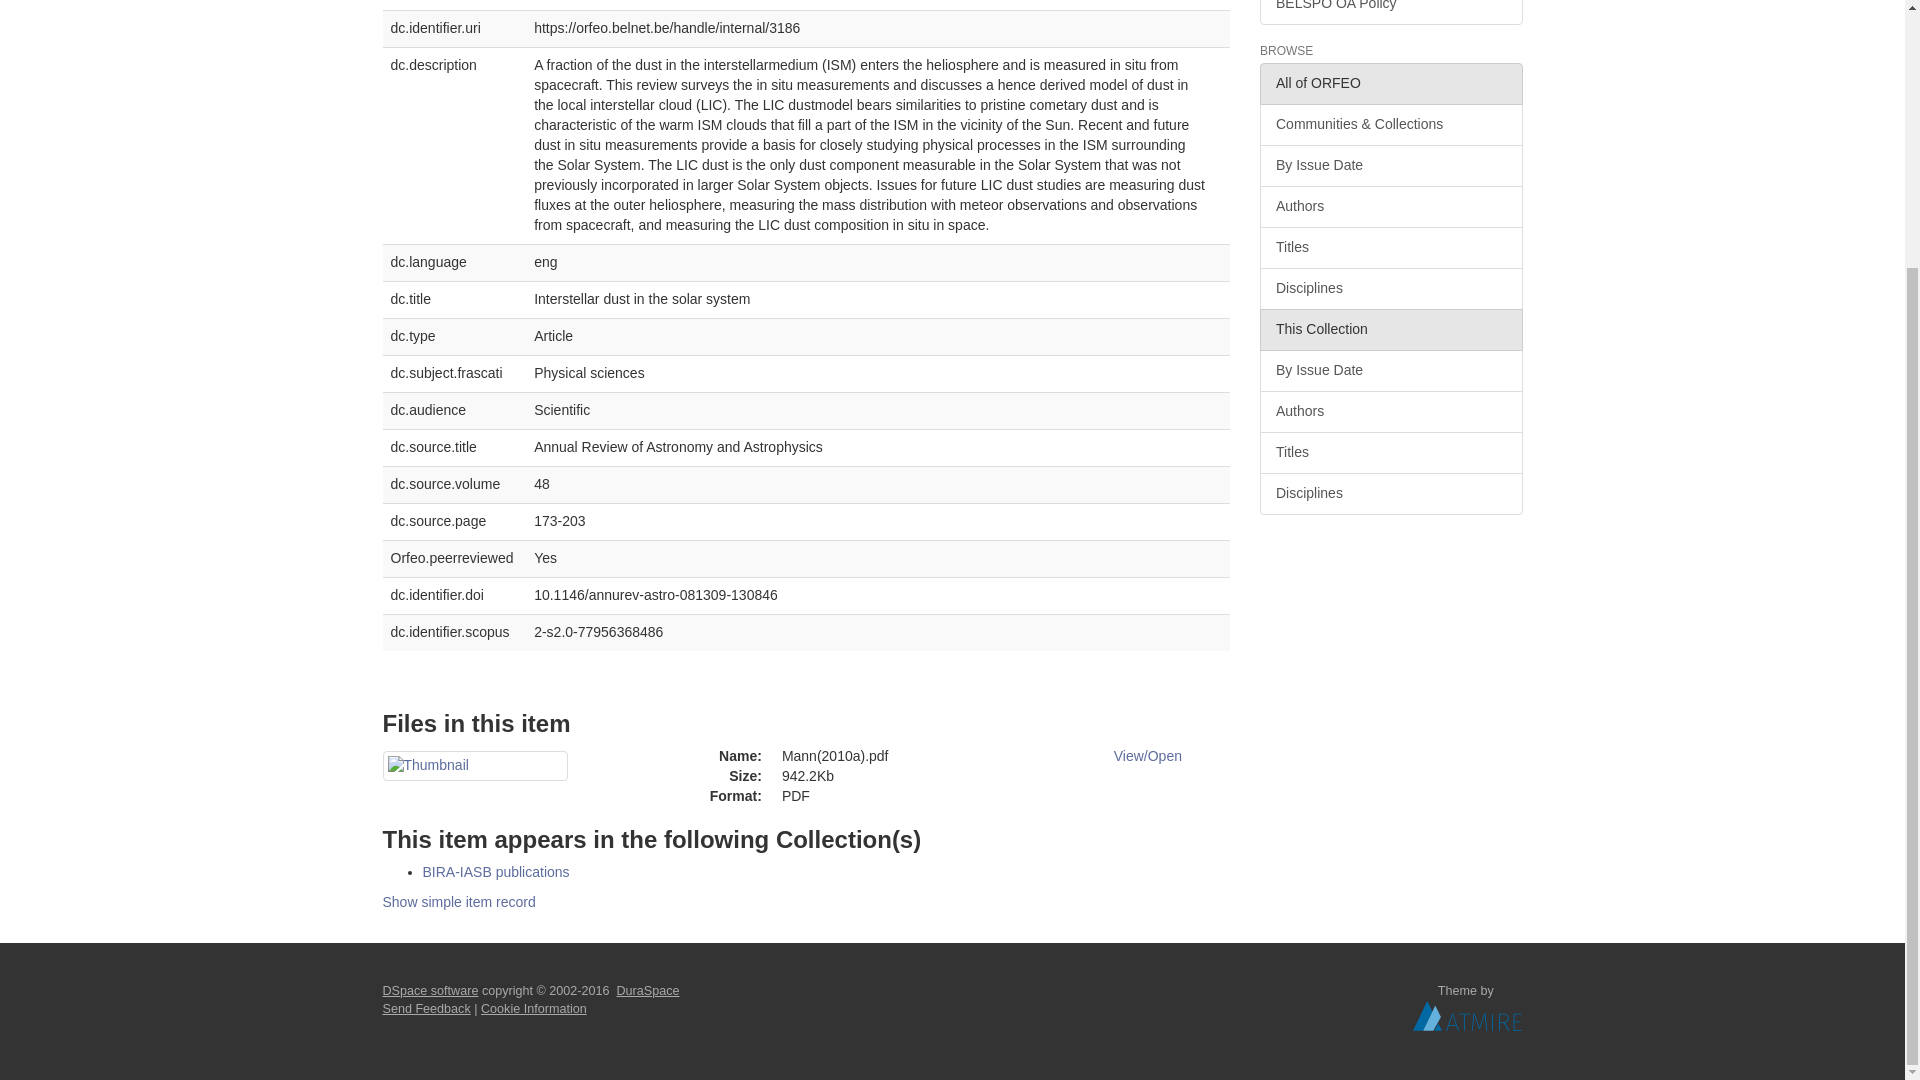 Image resolution: width=1920 pixels, height=1080 pixels. Describe the element at coordinates (458, 902) in the screenshot. I see `Show simple item record` at that location.